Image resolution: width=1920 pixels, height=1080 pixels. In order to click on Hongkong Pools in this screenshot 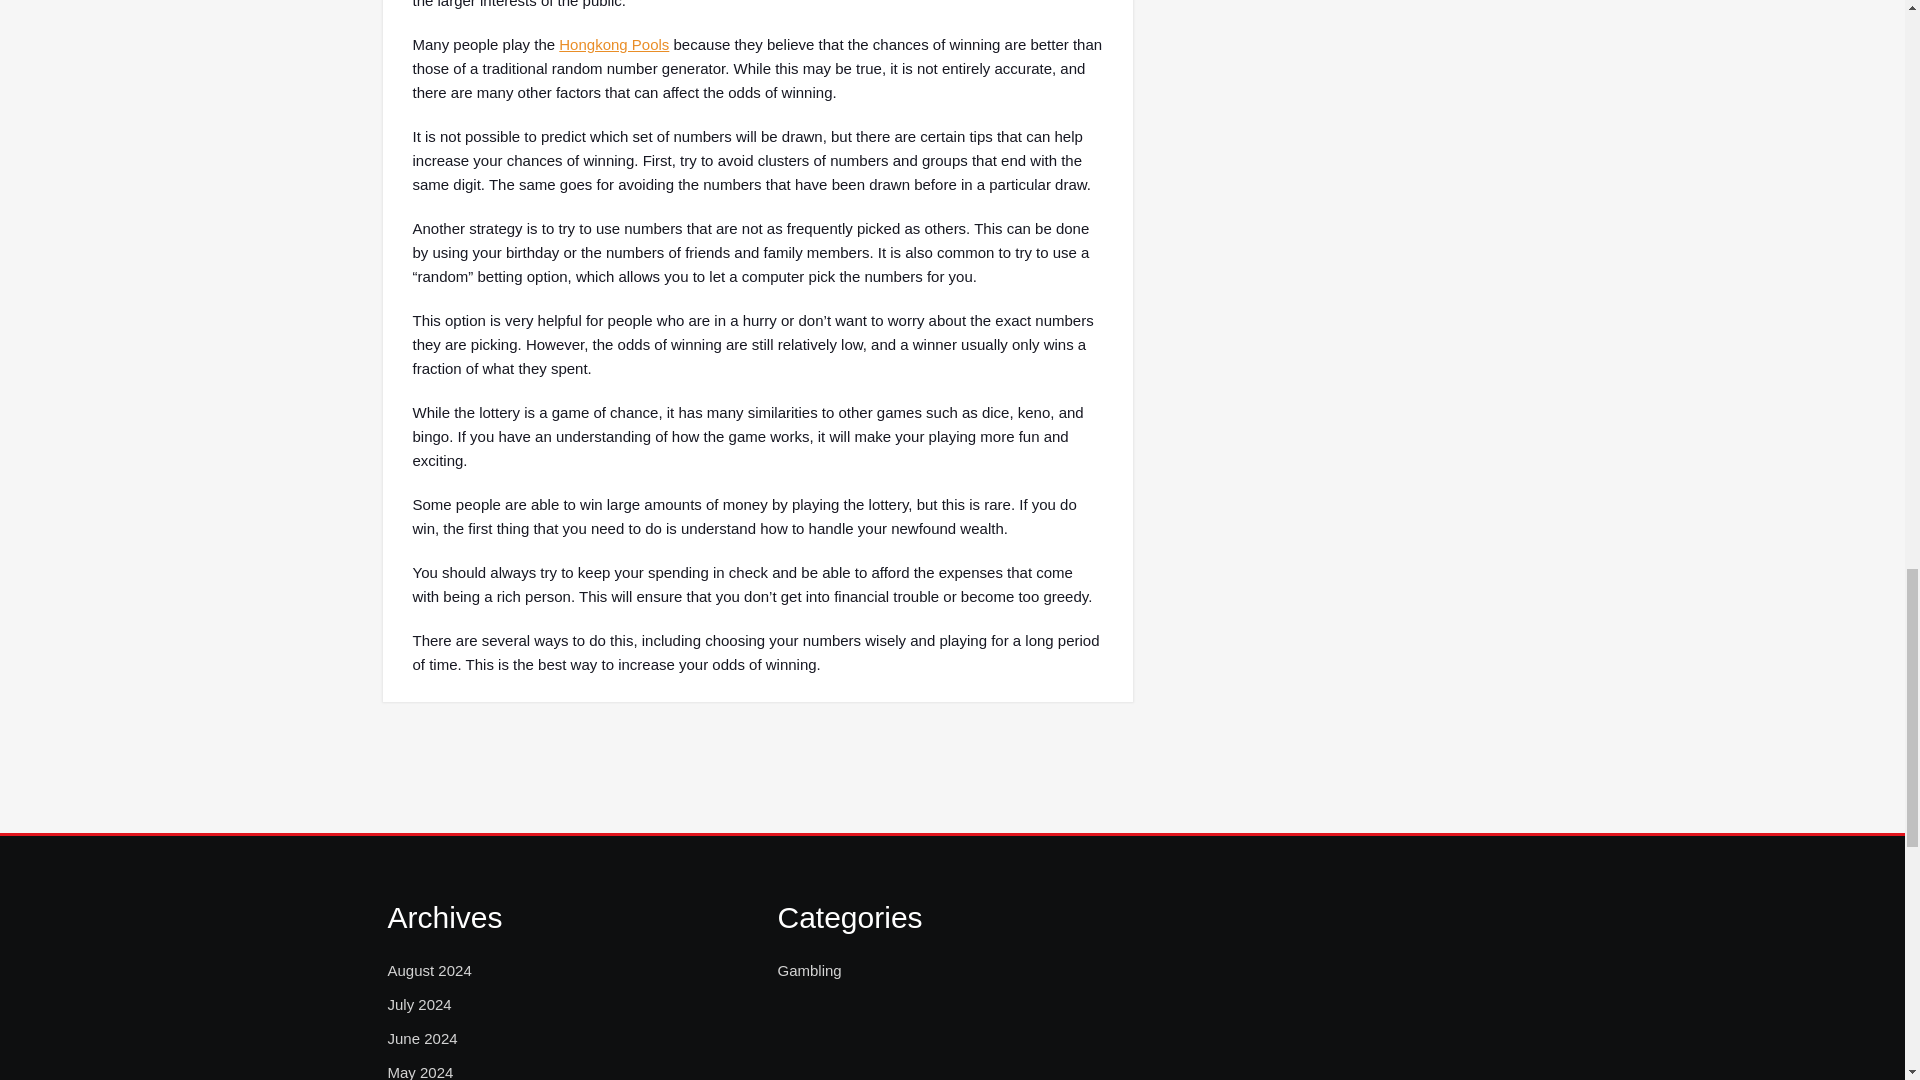, I will do `click(613, 44)`.